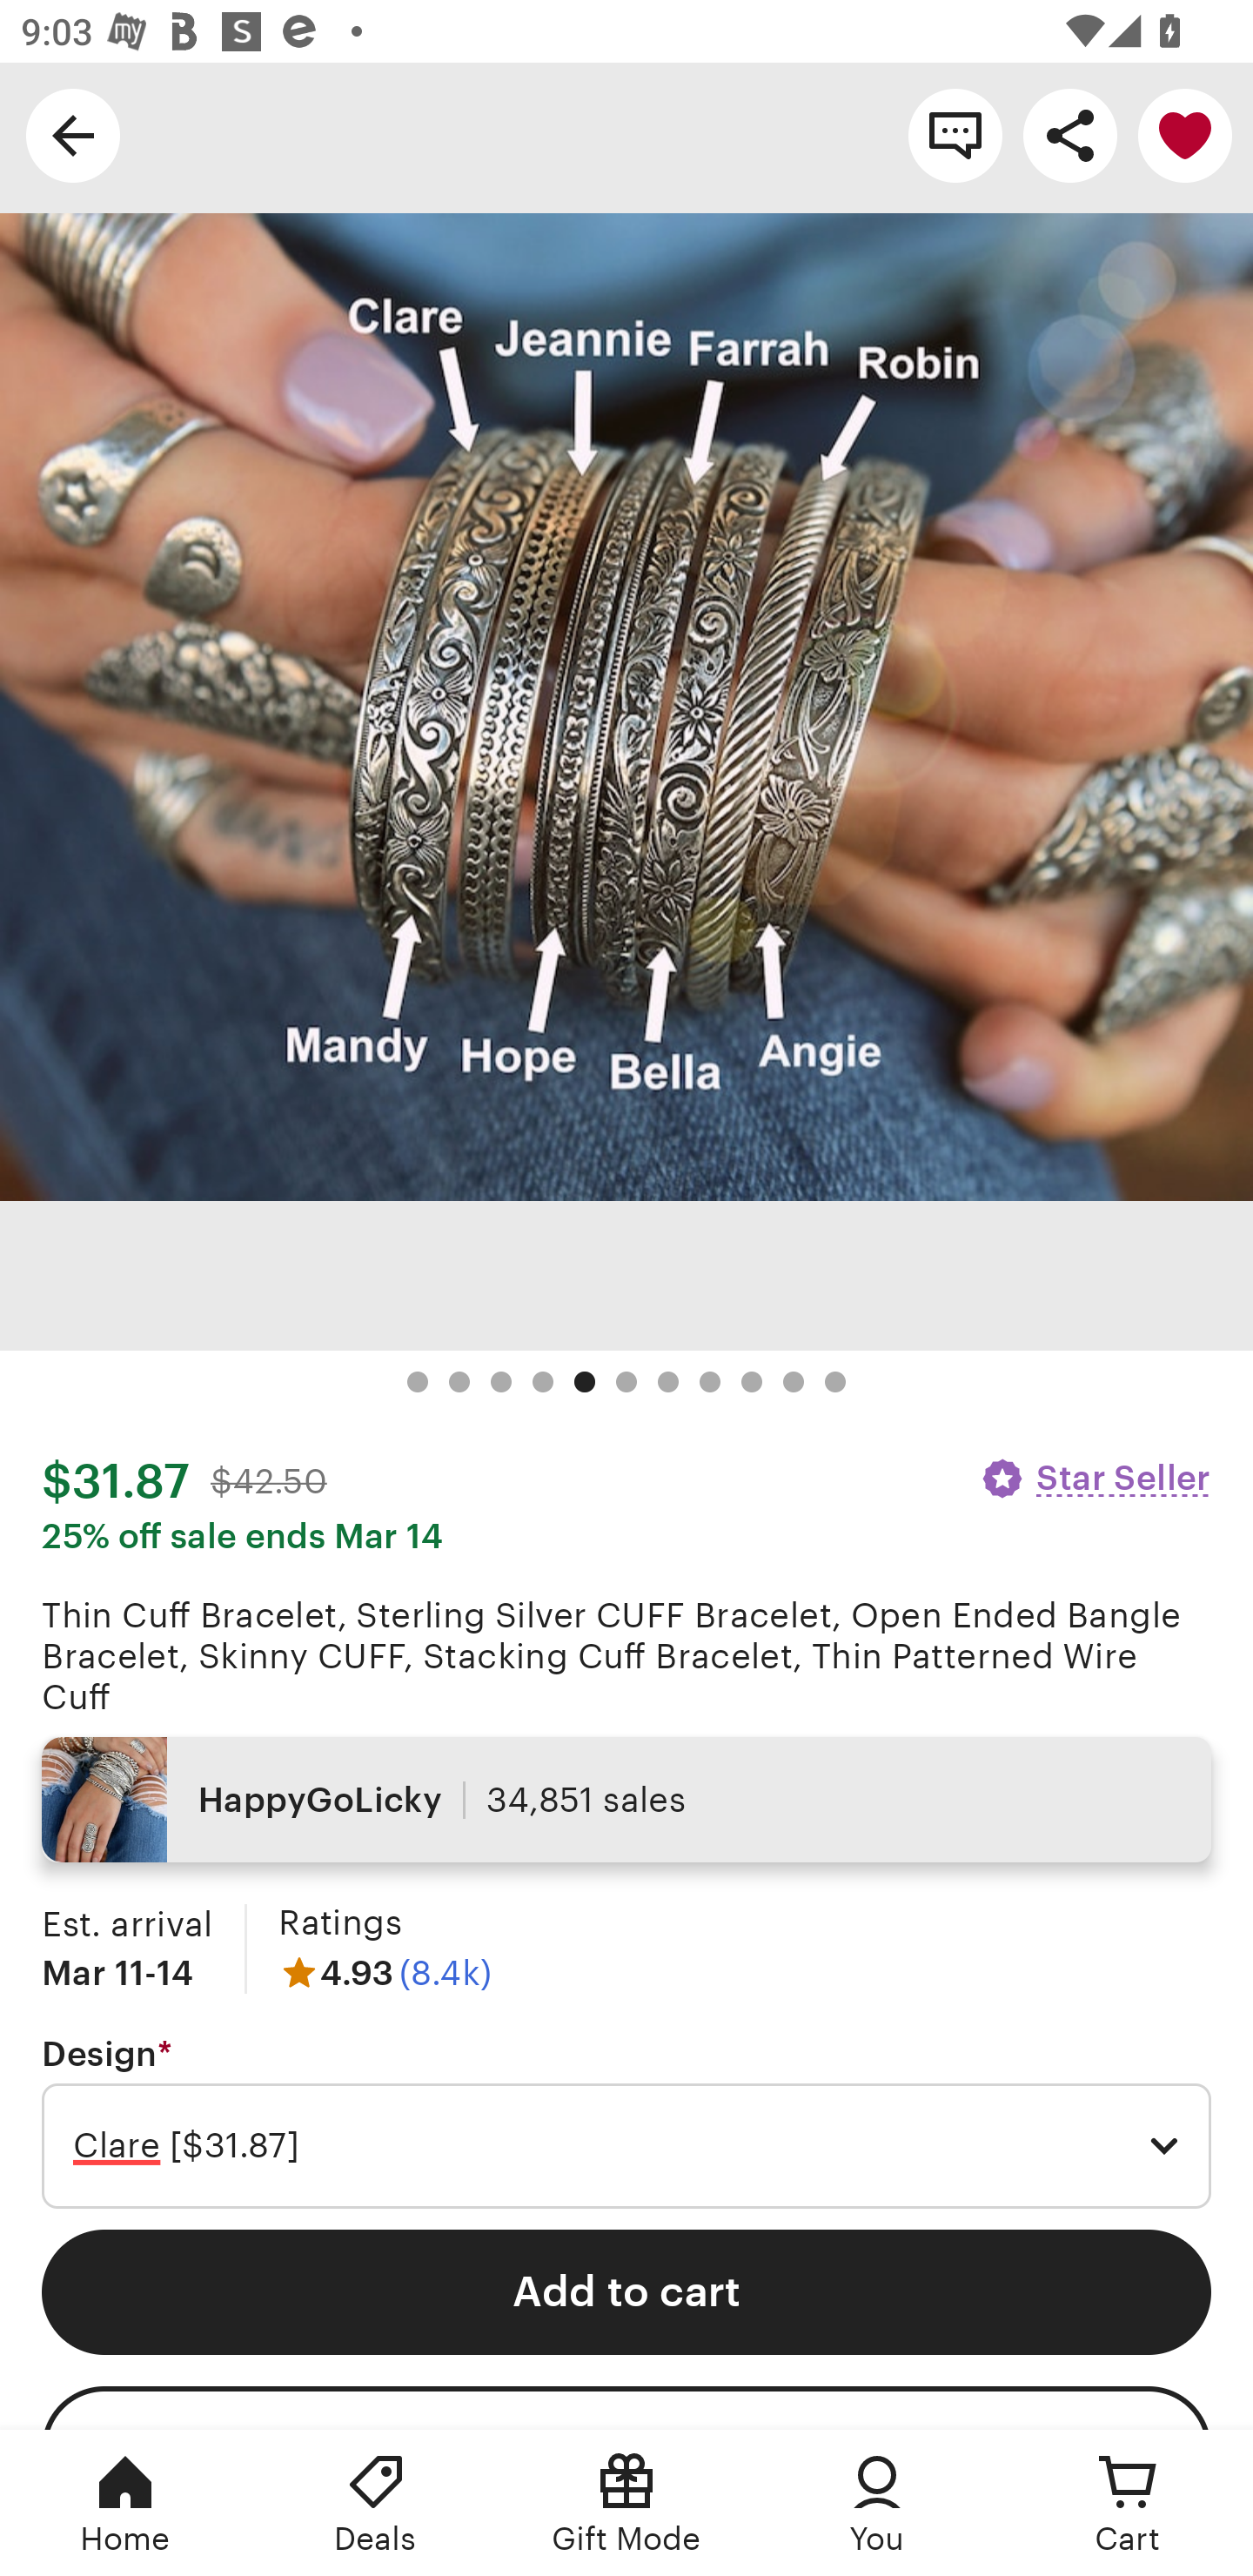 The width and height of the screenshot is (1253, 2576). I want to click on Cart, so click(1128, 2503).